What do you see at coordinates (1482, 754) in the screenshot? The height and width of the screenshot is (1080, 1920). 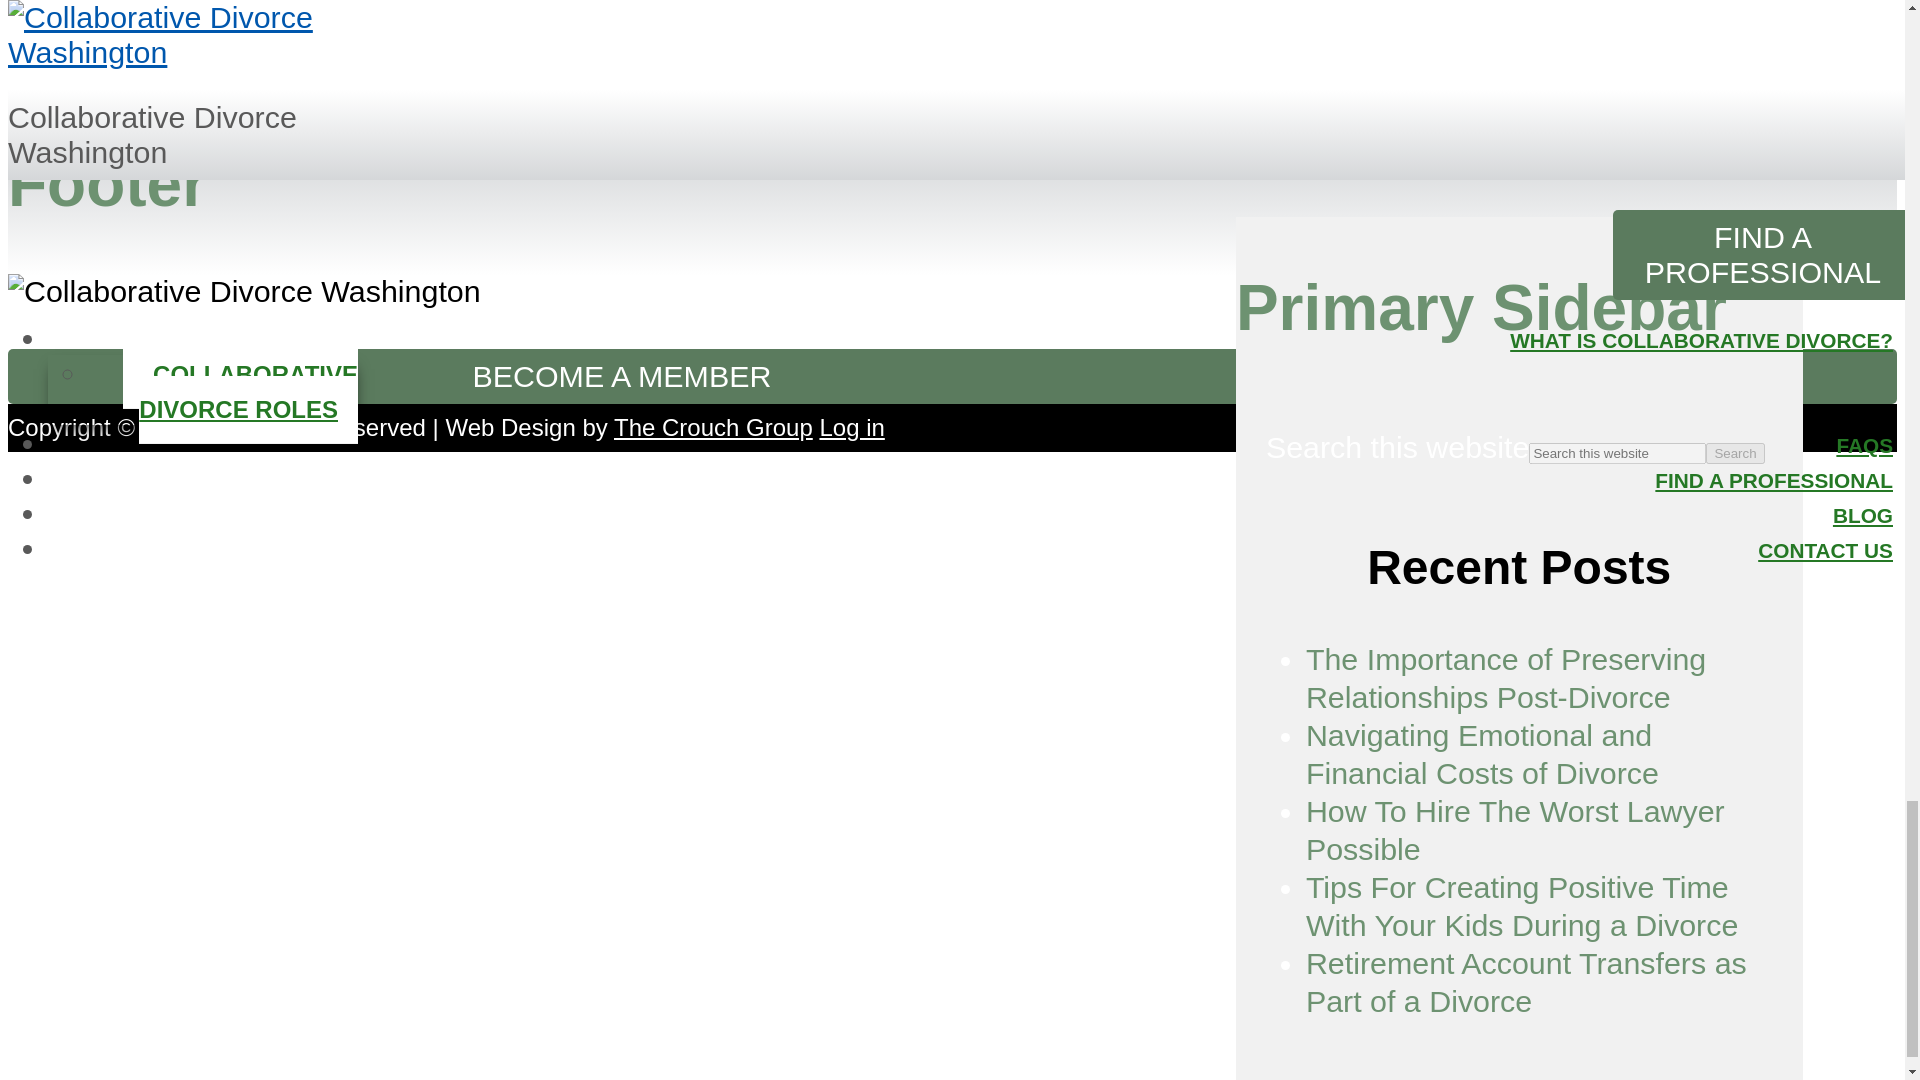 I see `Navigating Emotional and Financial Costs of Divorce` at bounding box center [1482, 754].